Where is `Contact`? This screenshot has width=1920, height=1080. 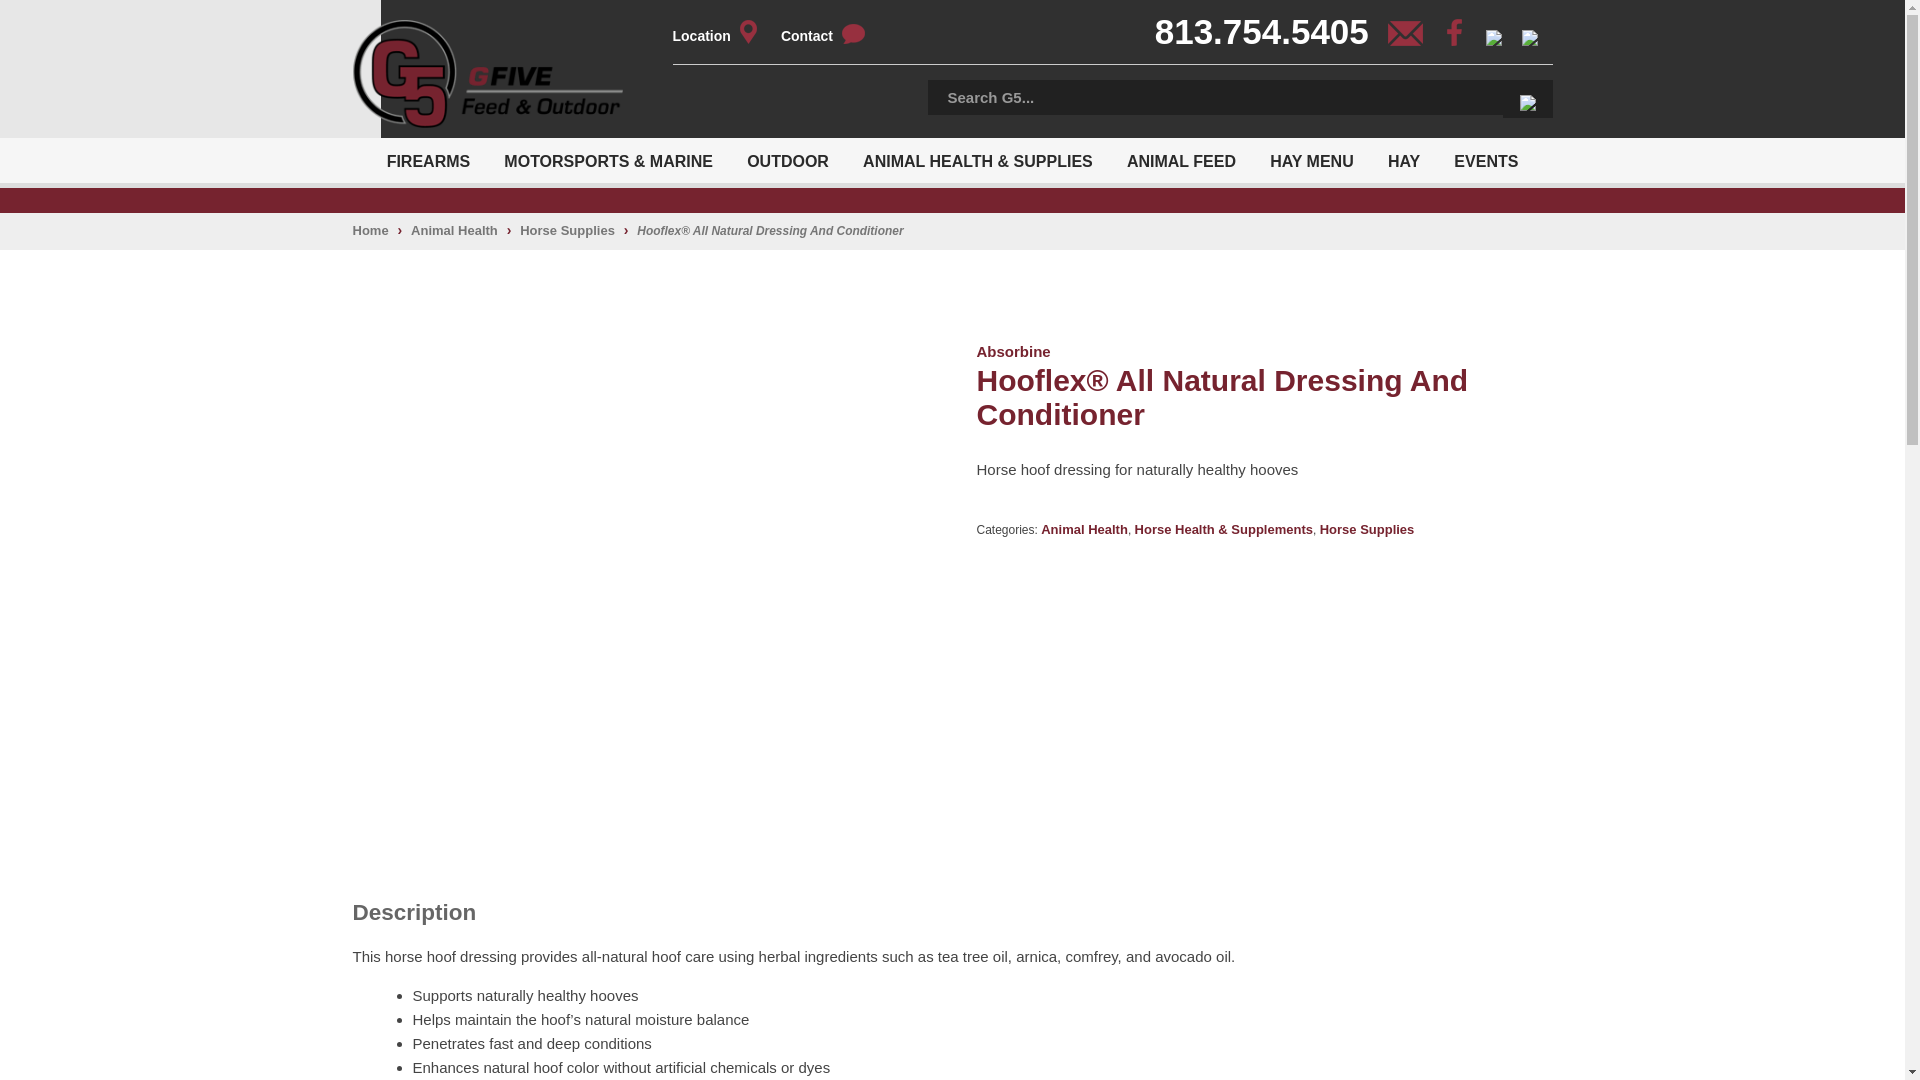 Contact is located at coordinates (833, 36).